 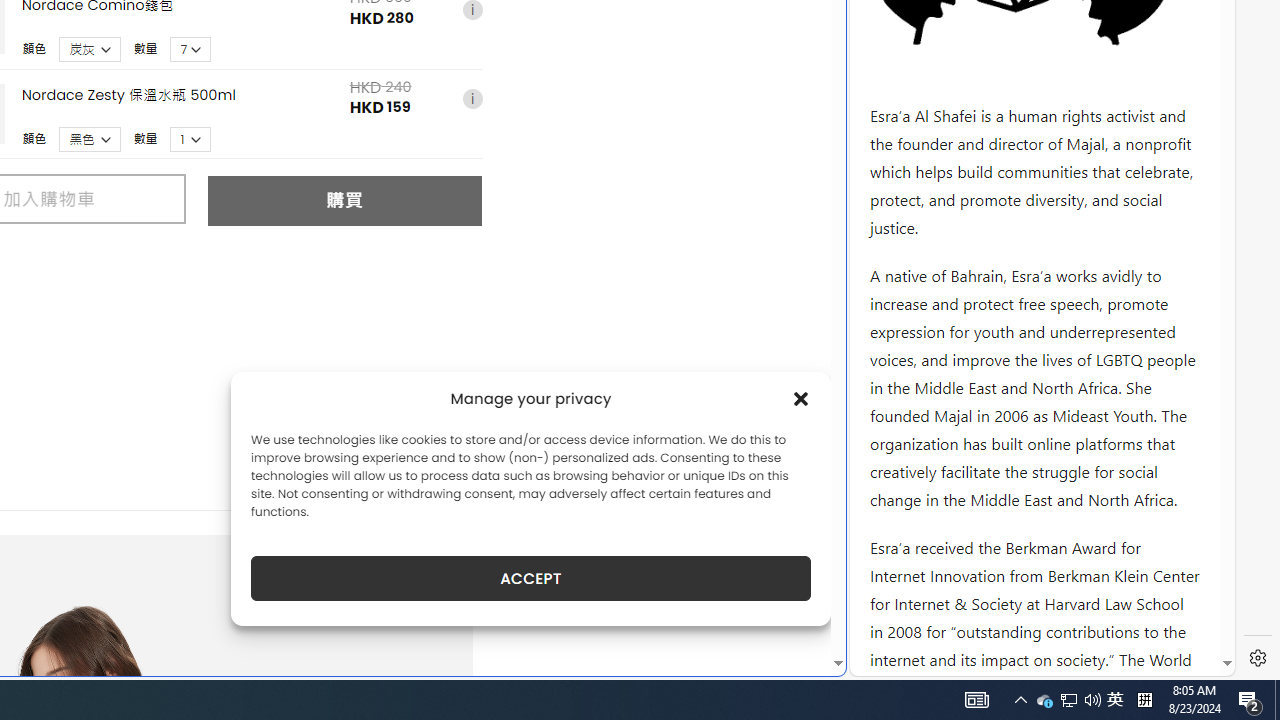 What do you see at coordinates (344, 482) in the screenshot?
I see `Favorites` at bounding box center [344, 482].